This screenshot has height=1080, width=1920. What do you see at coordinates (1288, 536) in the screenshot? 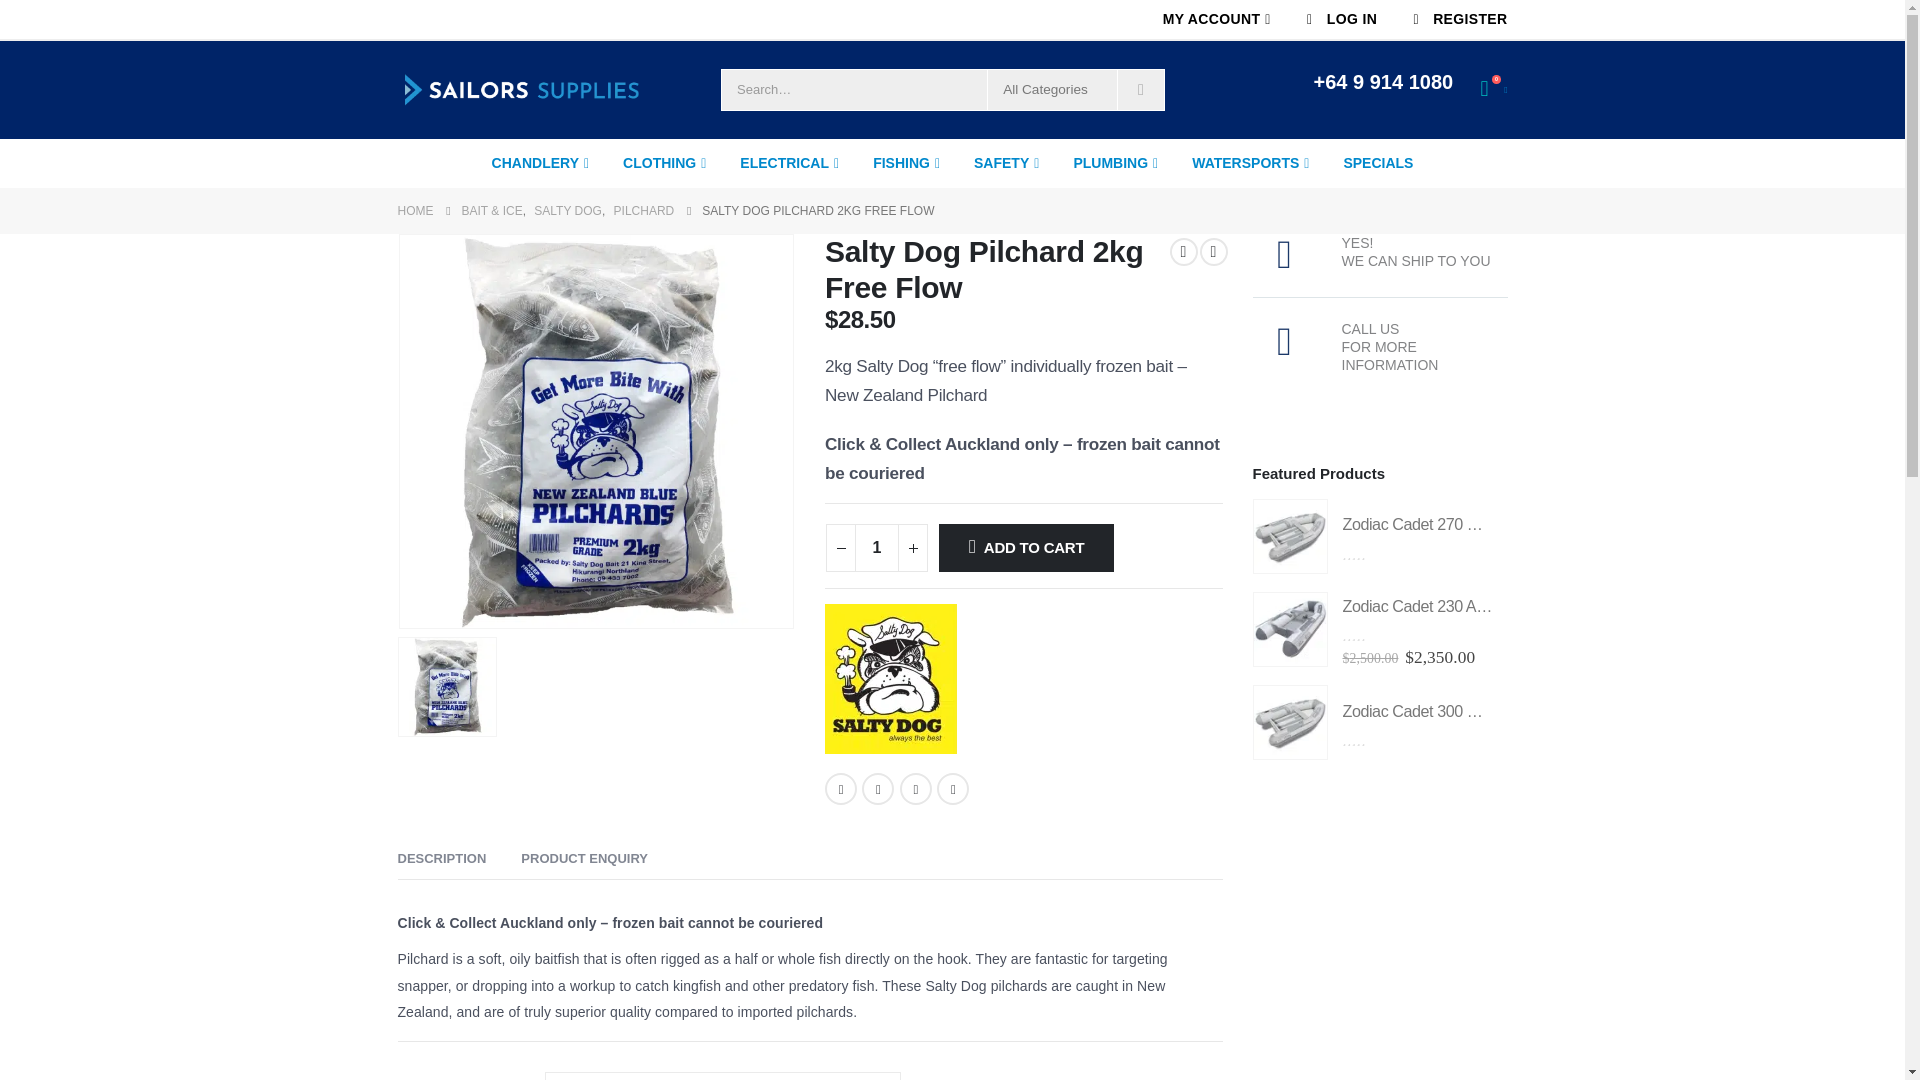
I see `Zodiac Cadet 270 RIB Alu Light` at bounding box center [1288, 536].